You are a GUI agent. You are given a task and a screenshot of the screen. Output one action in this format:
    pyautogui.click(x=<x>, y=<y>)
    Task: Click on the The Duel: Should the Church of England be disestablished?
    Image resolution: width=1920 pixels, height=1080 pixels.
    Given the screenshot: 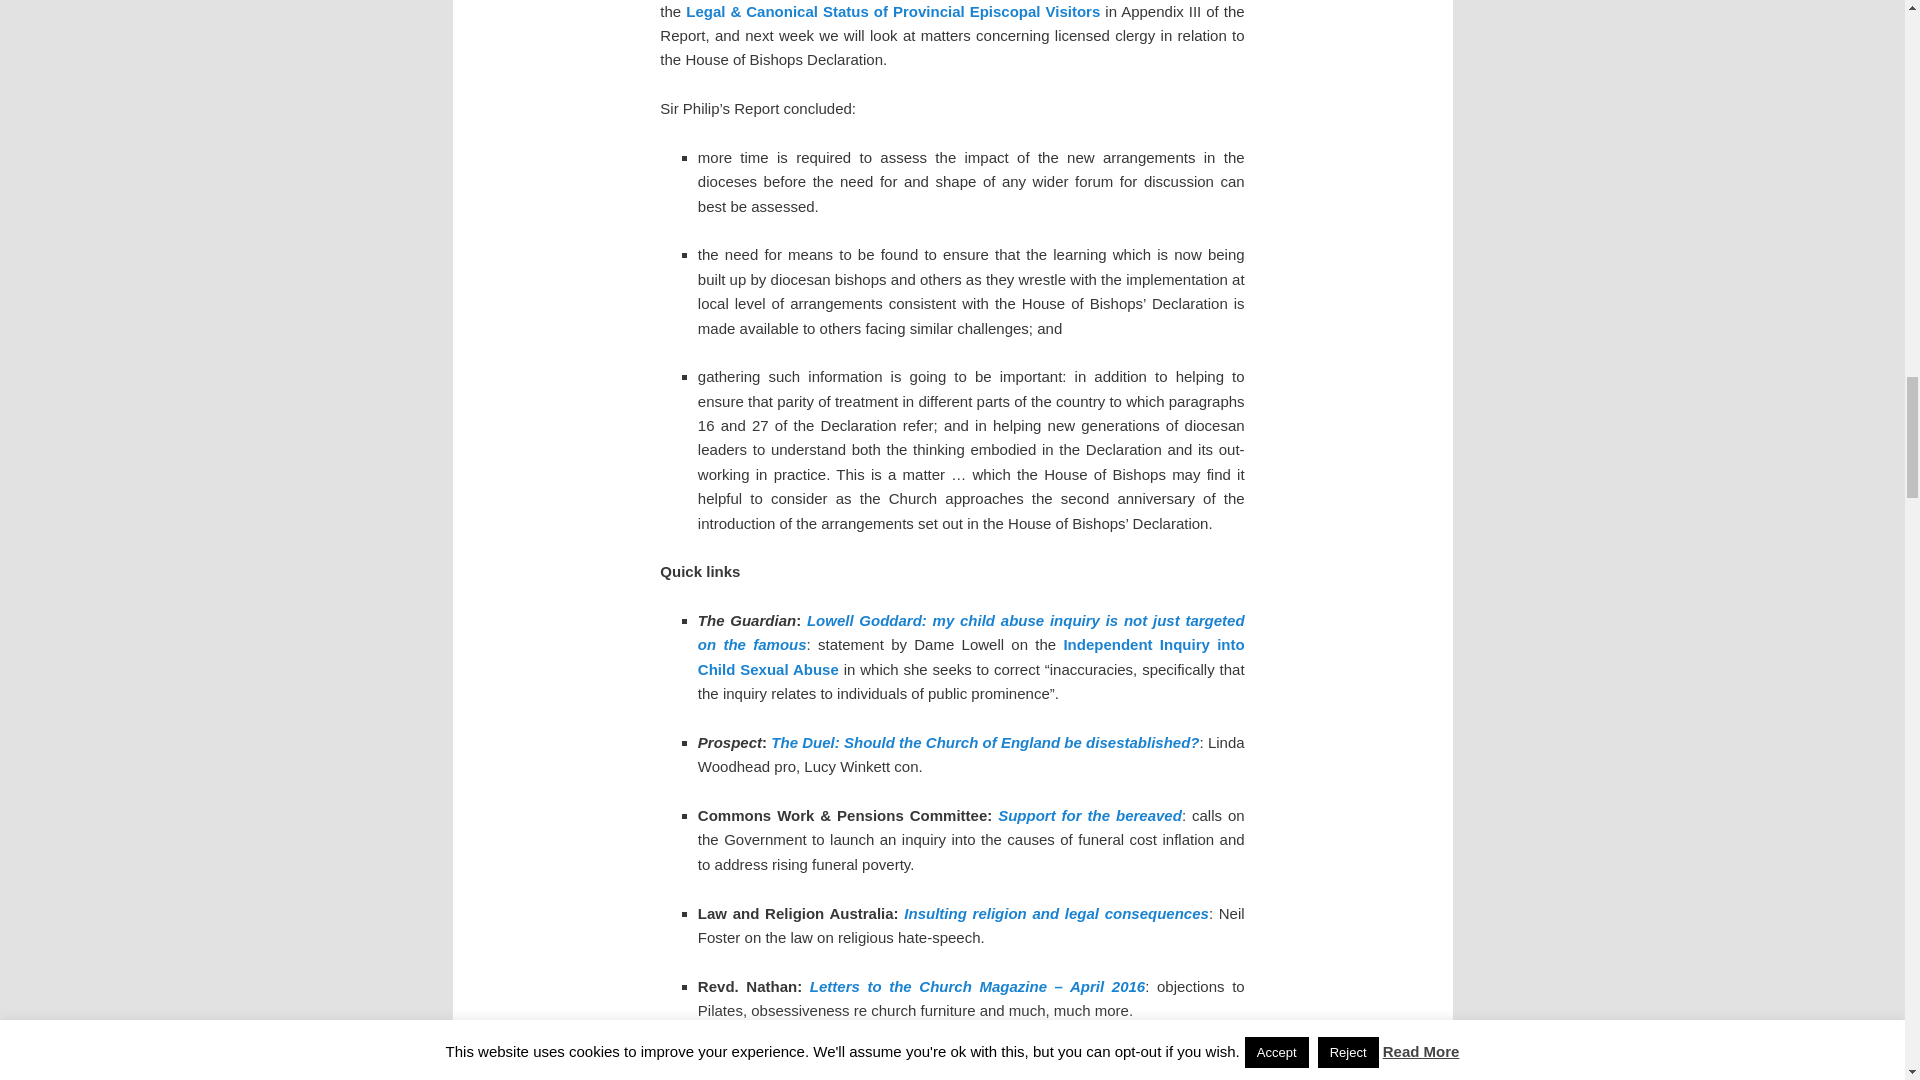 What is the action you would take?
    pyautogui.click(x=984, y=742)
    